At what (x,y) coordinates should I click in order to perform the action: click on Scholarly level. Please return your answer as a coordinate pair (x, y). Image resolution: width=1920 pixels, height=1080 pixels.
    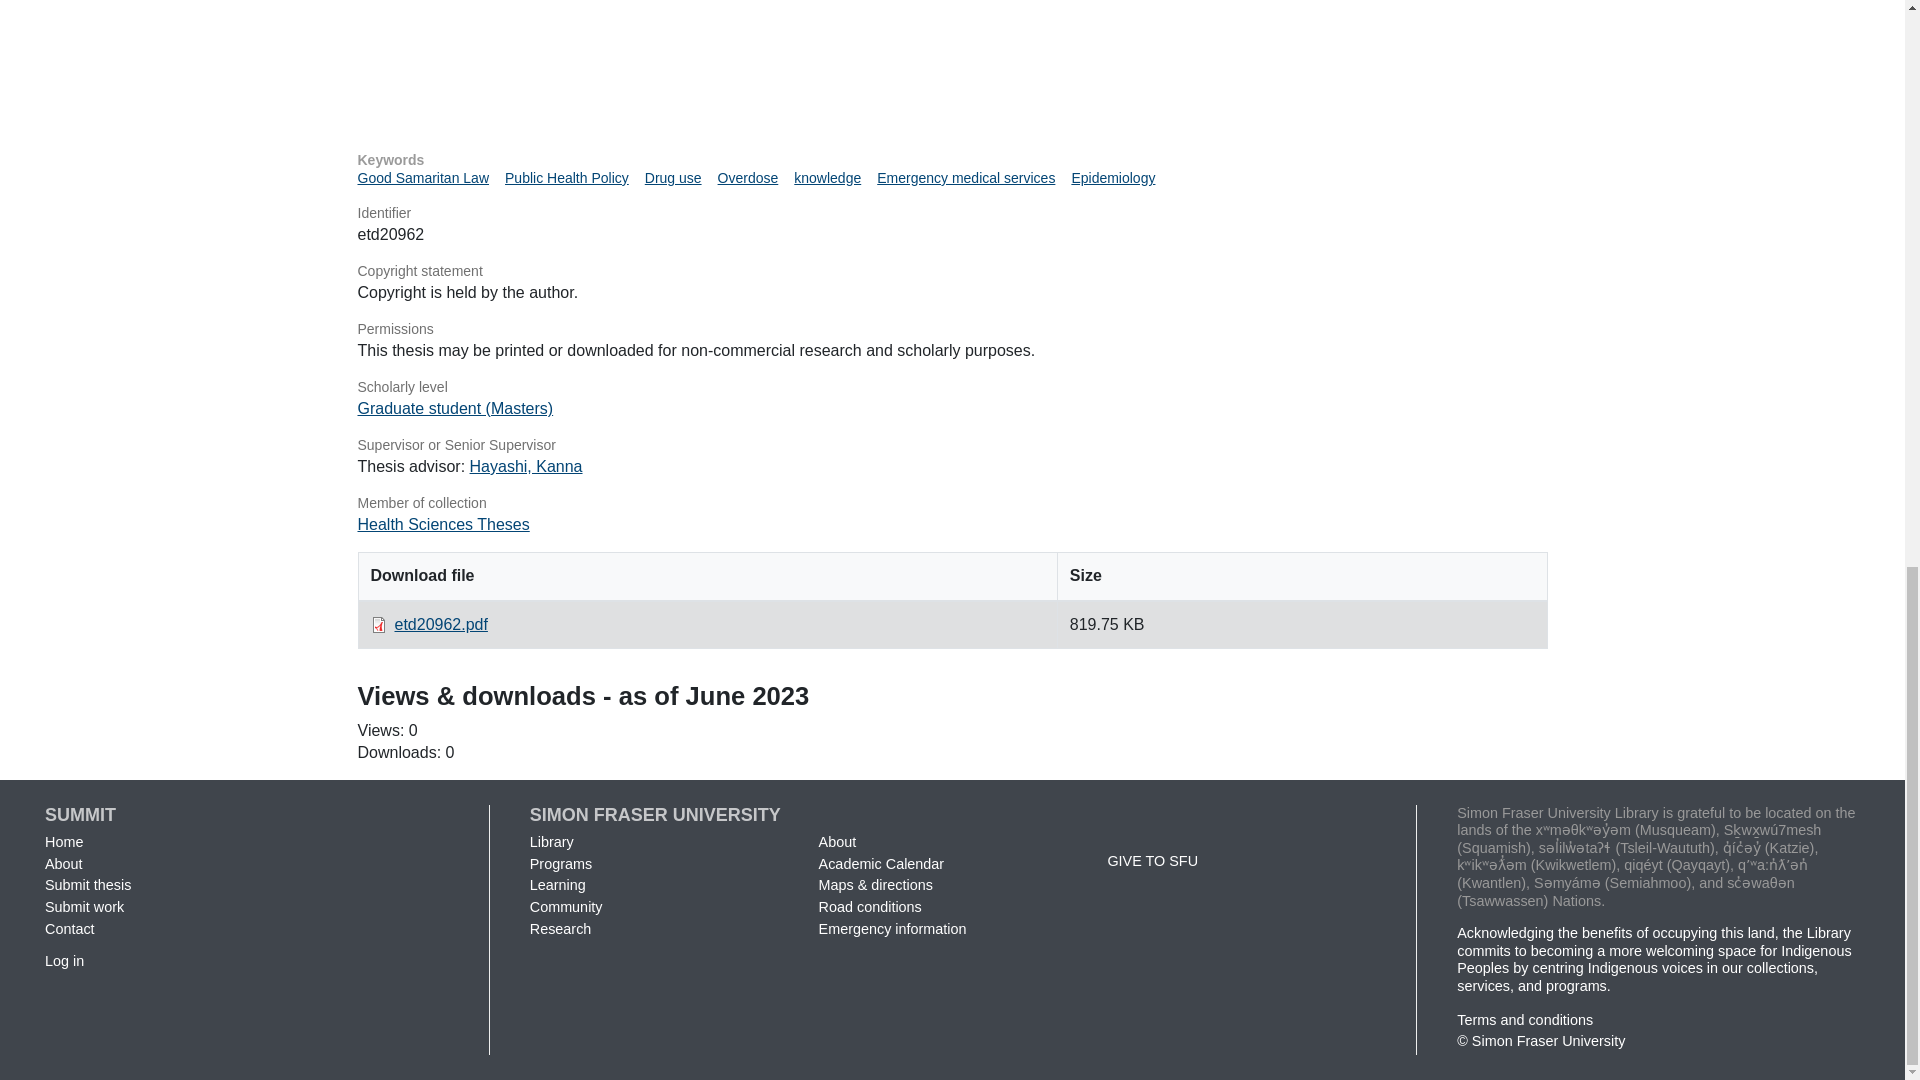
    Looking at the image, I should click on (952, 388).